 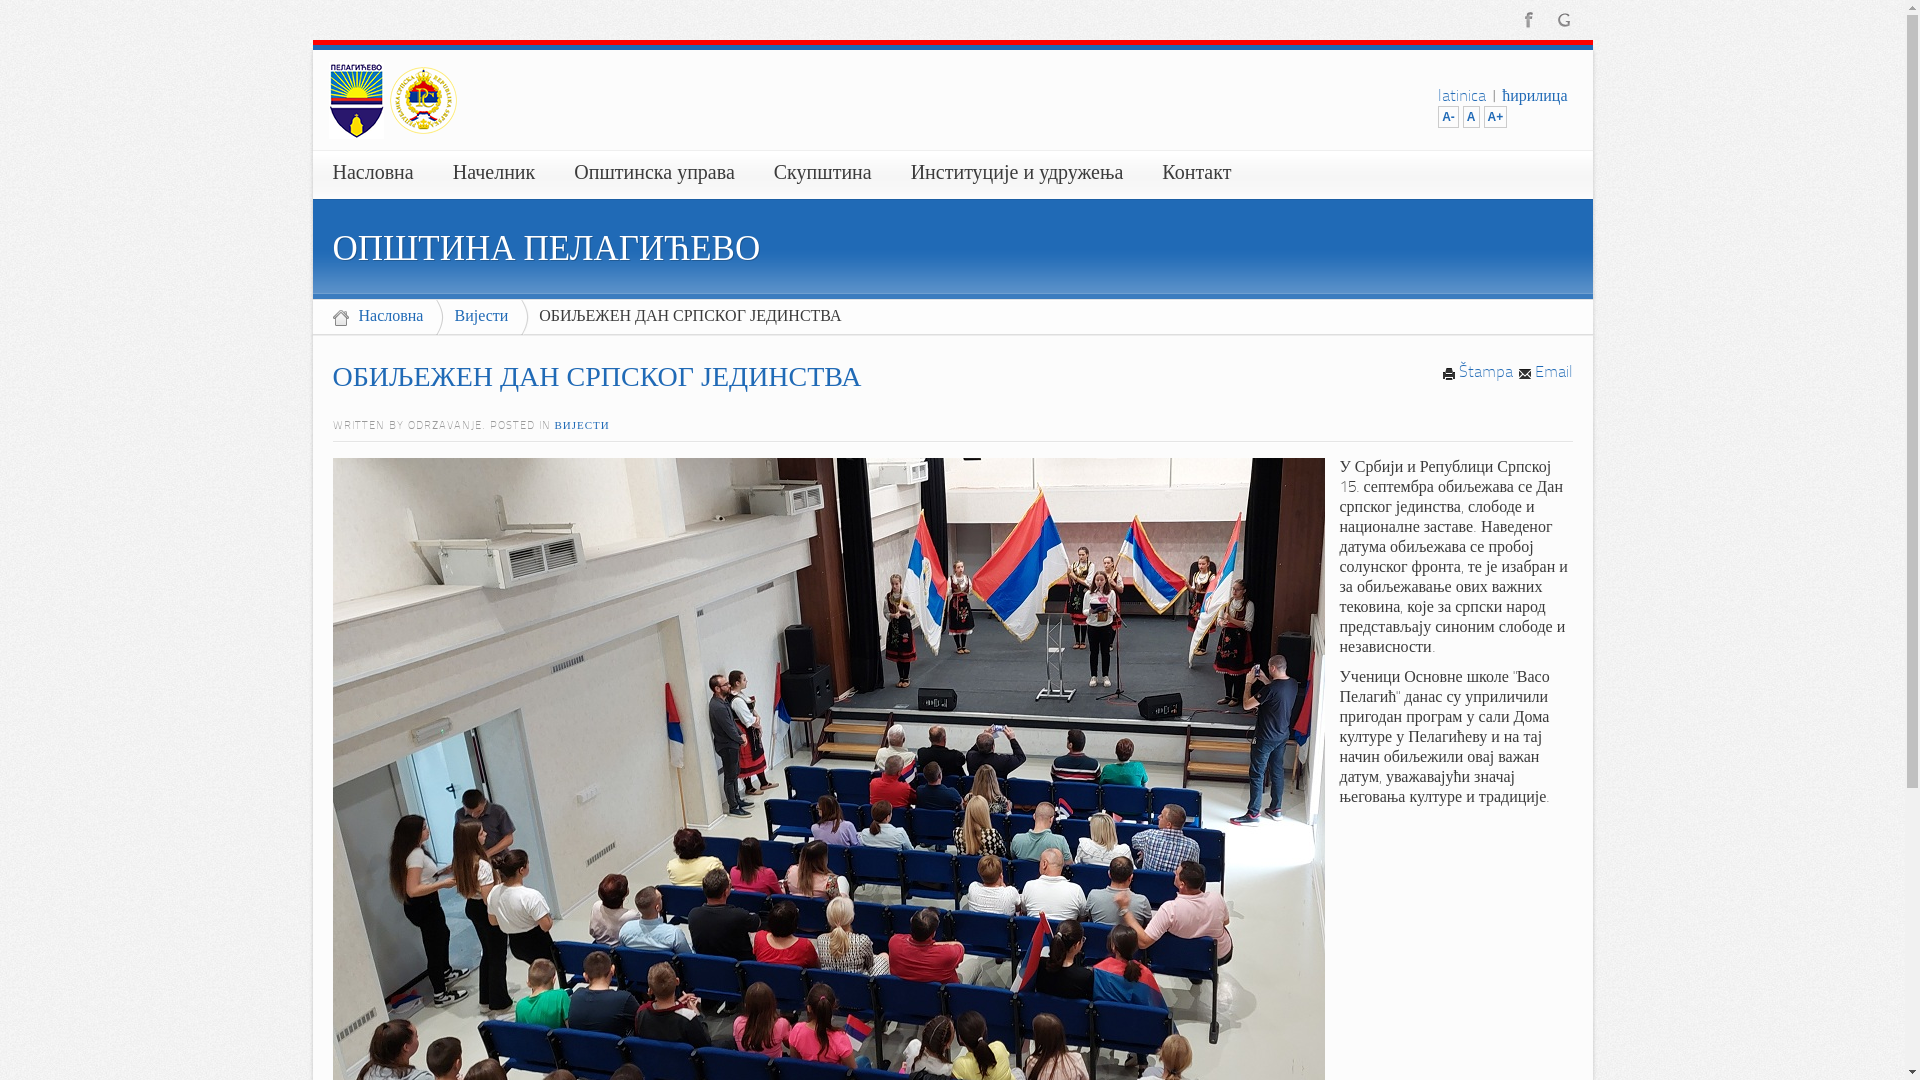 What do you see at coordinates (1564, 19) in the screenshot?
I see `google+` at bounding box center [1564, 19].